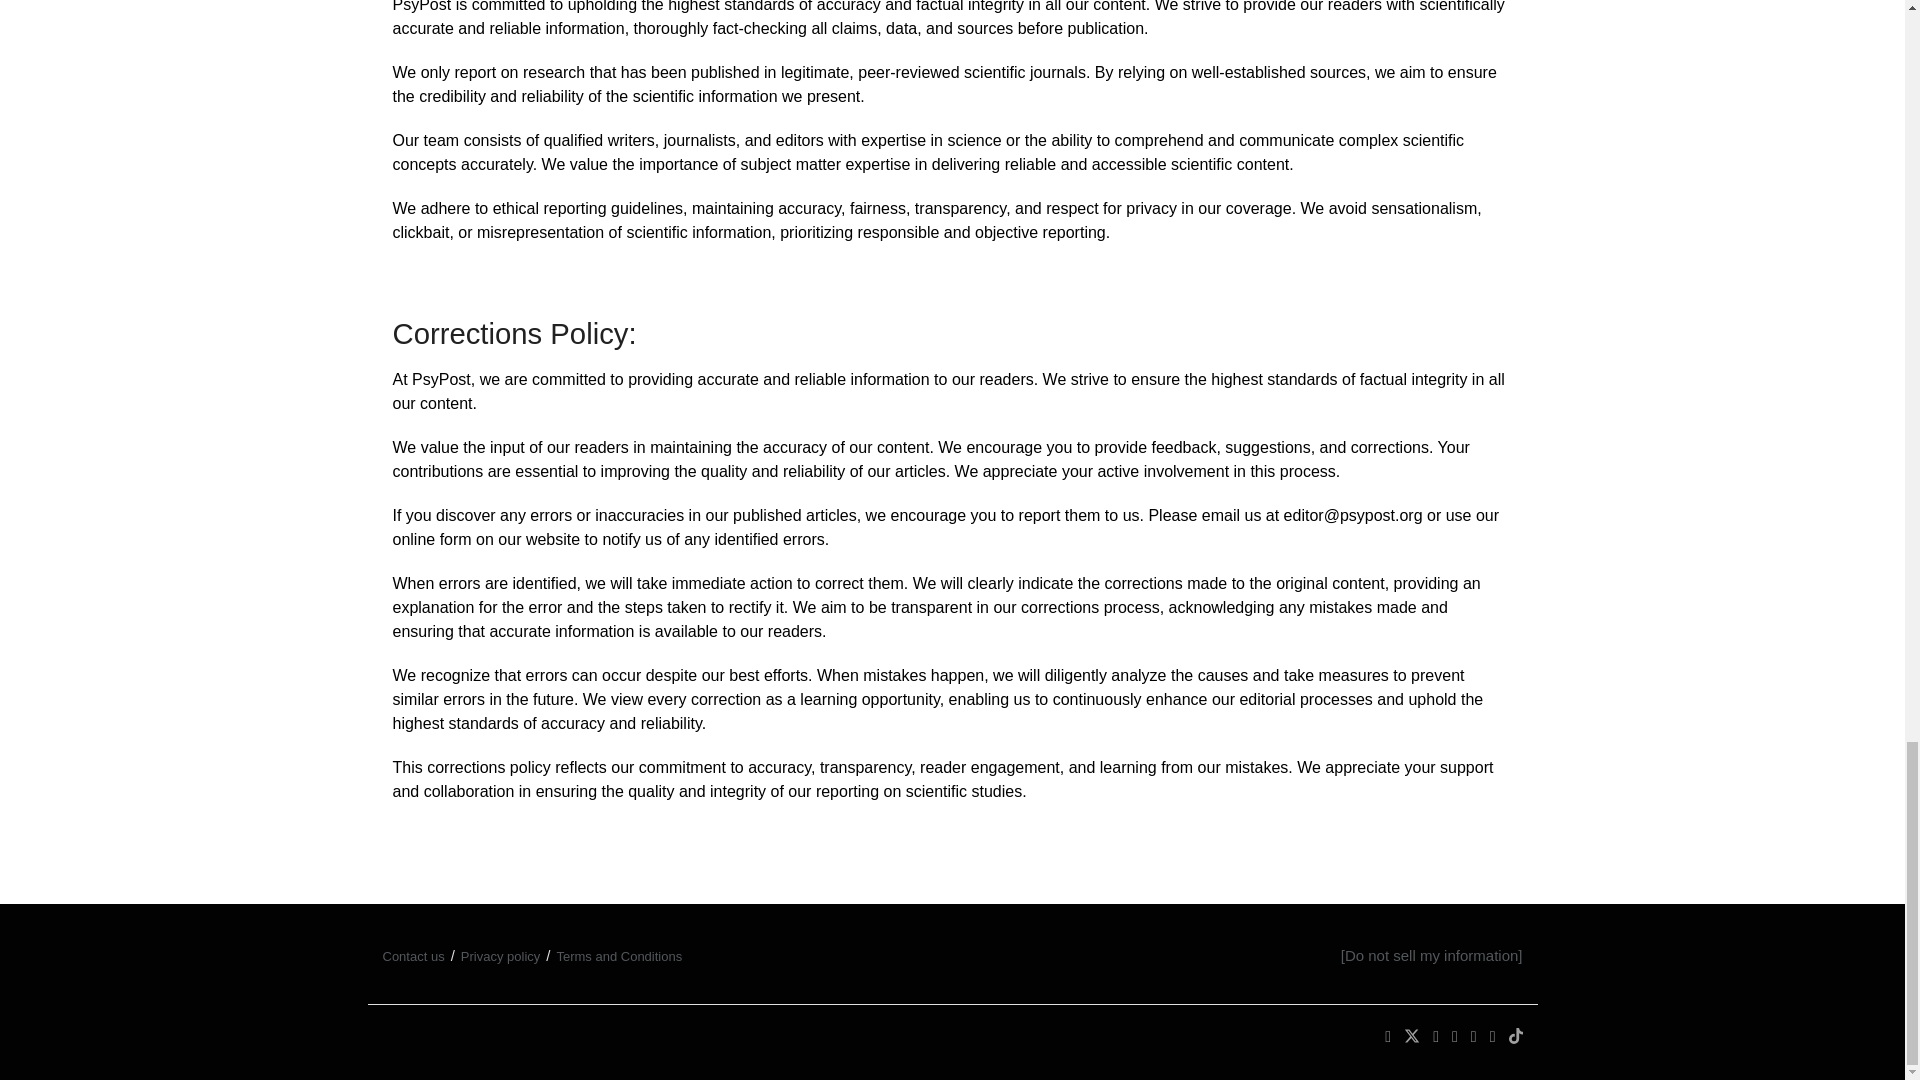  What do you see at coordinates (618, 956) in the screenshot?
I see `Terms and Conditions` at bounding box center [618, 956].